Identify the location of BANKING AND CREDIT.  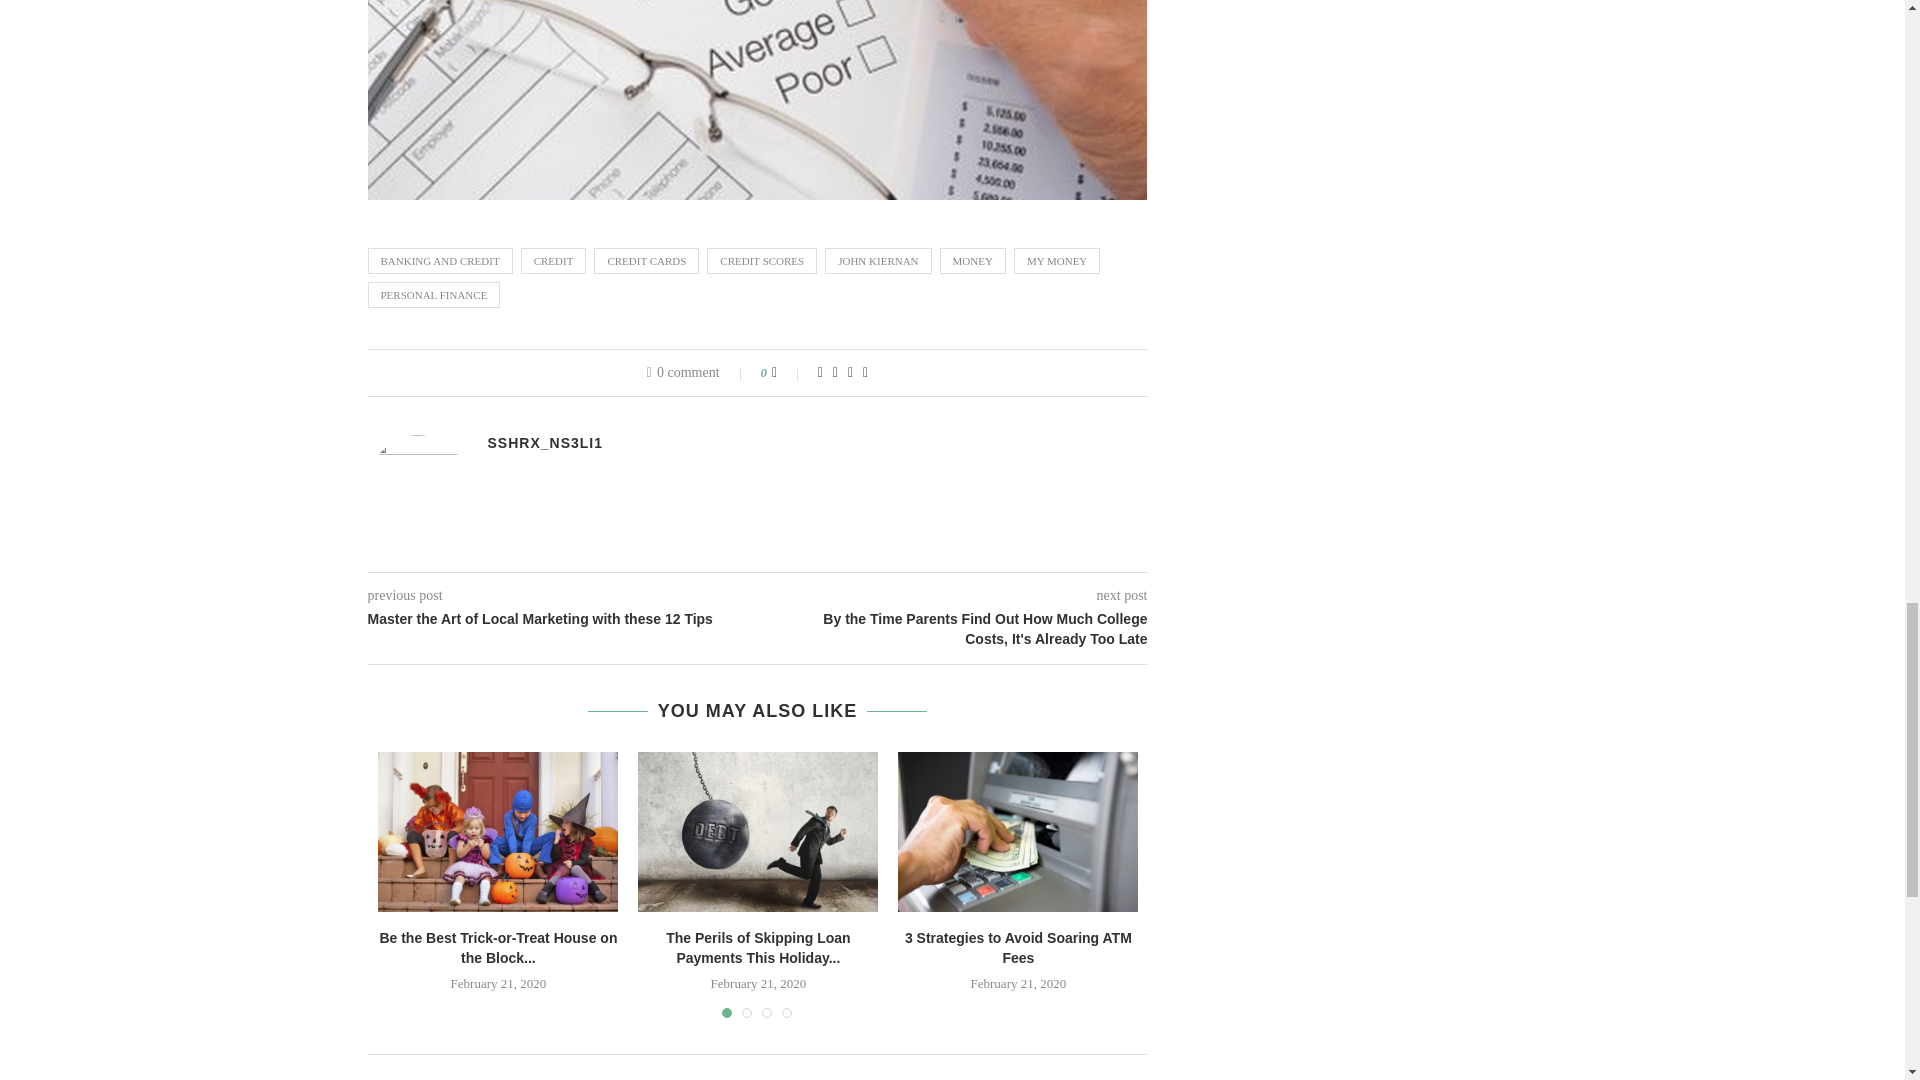
(440, 261).